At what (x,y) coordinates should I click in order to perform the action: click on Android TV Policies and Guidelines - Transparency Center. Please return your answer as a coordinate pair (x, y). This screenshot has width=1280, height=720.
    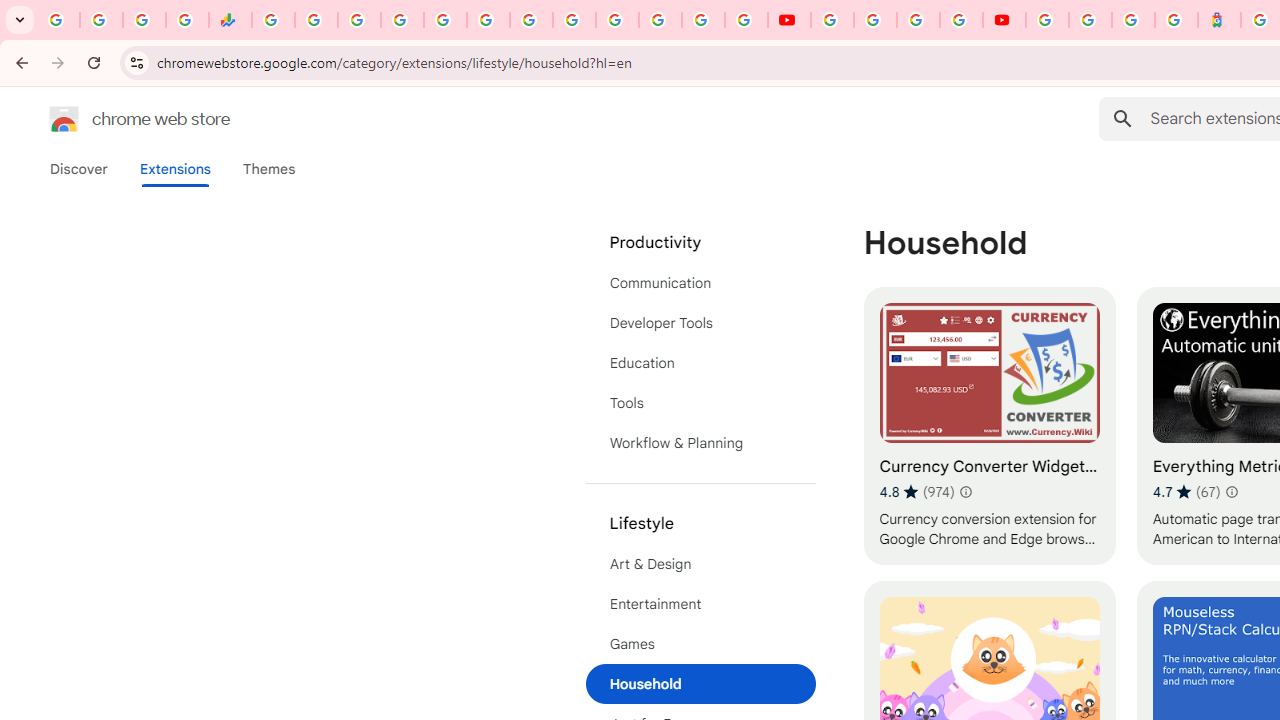
    Looking at the image, I should click on (530, 20).